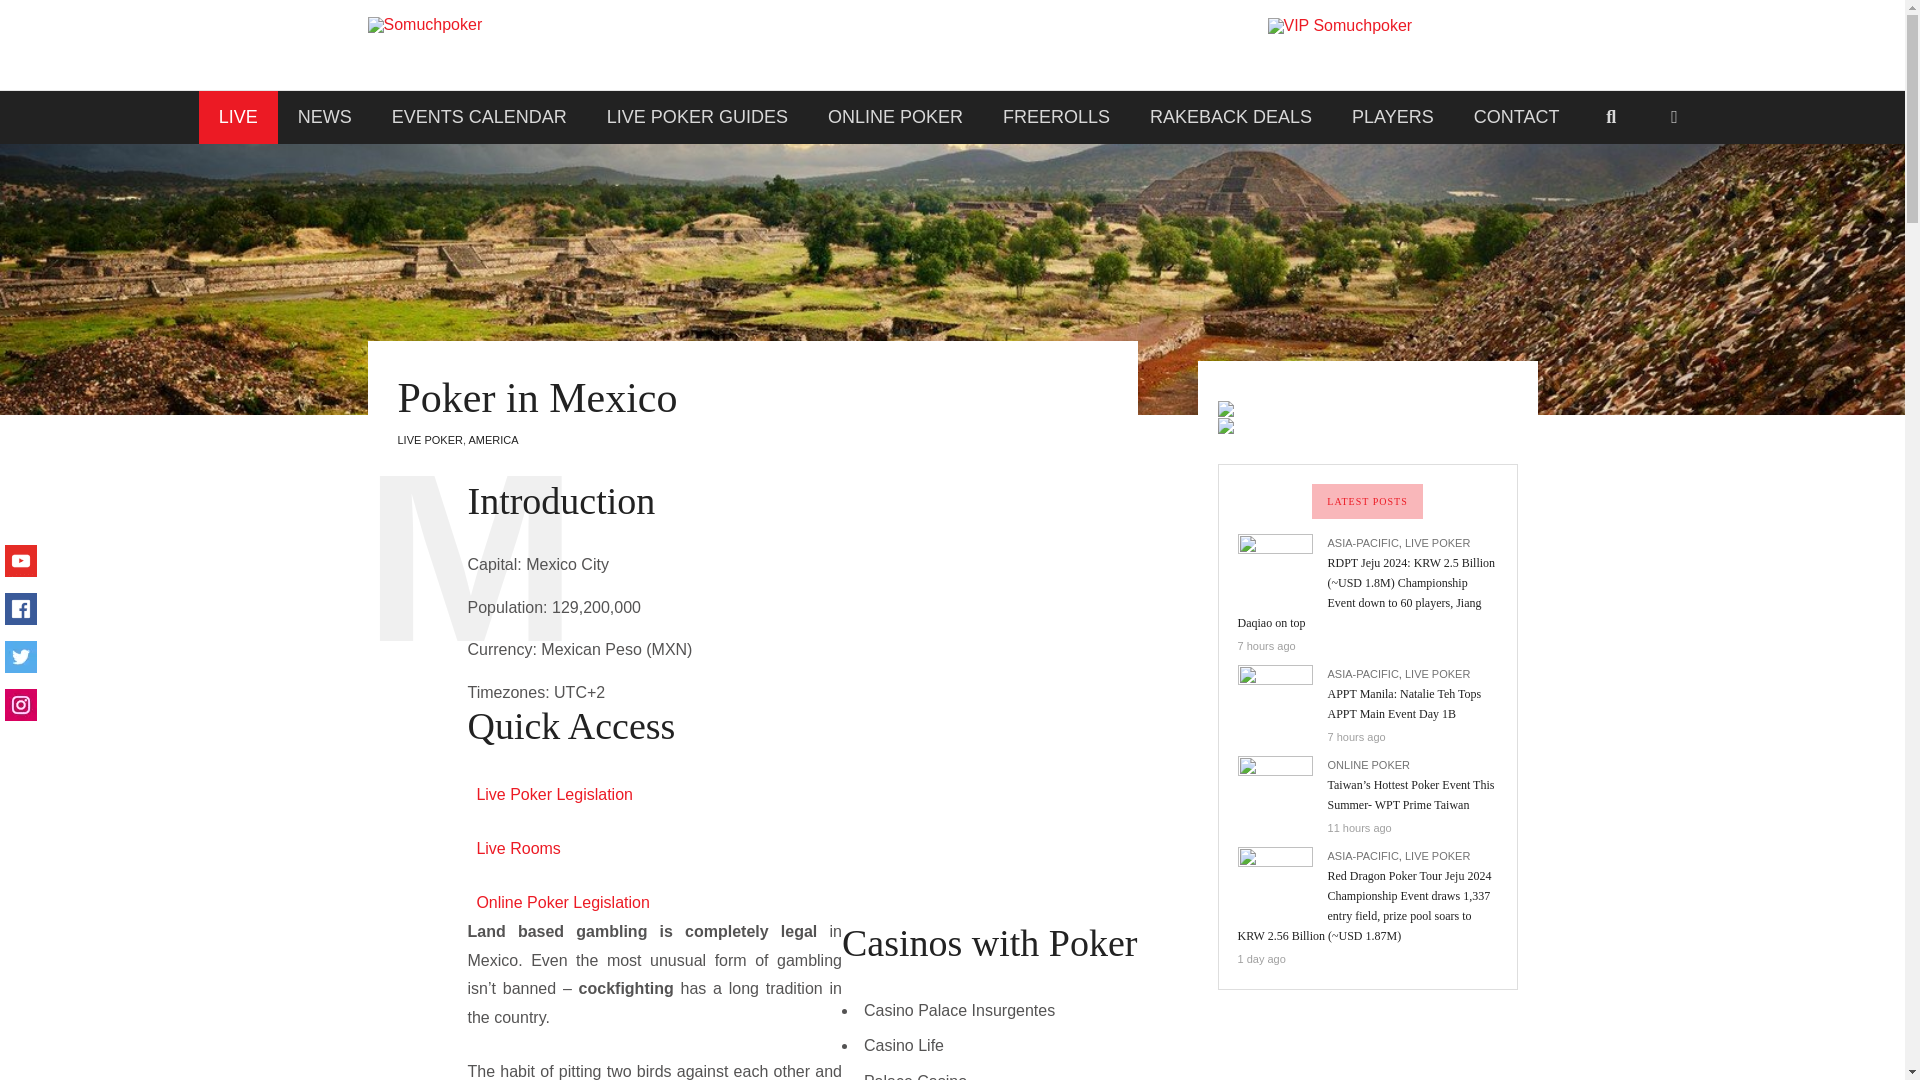 The height and width of the screenshot is (1080, 1920). I want to click on Follow us on twitter, so click(20, 655).